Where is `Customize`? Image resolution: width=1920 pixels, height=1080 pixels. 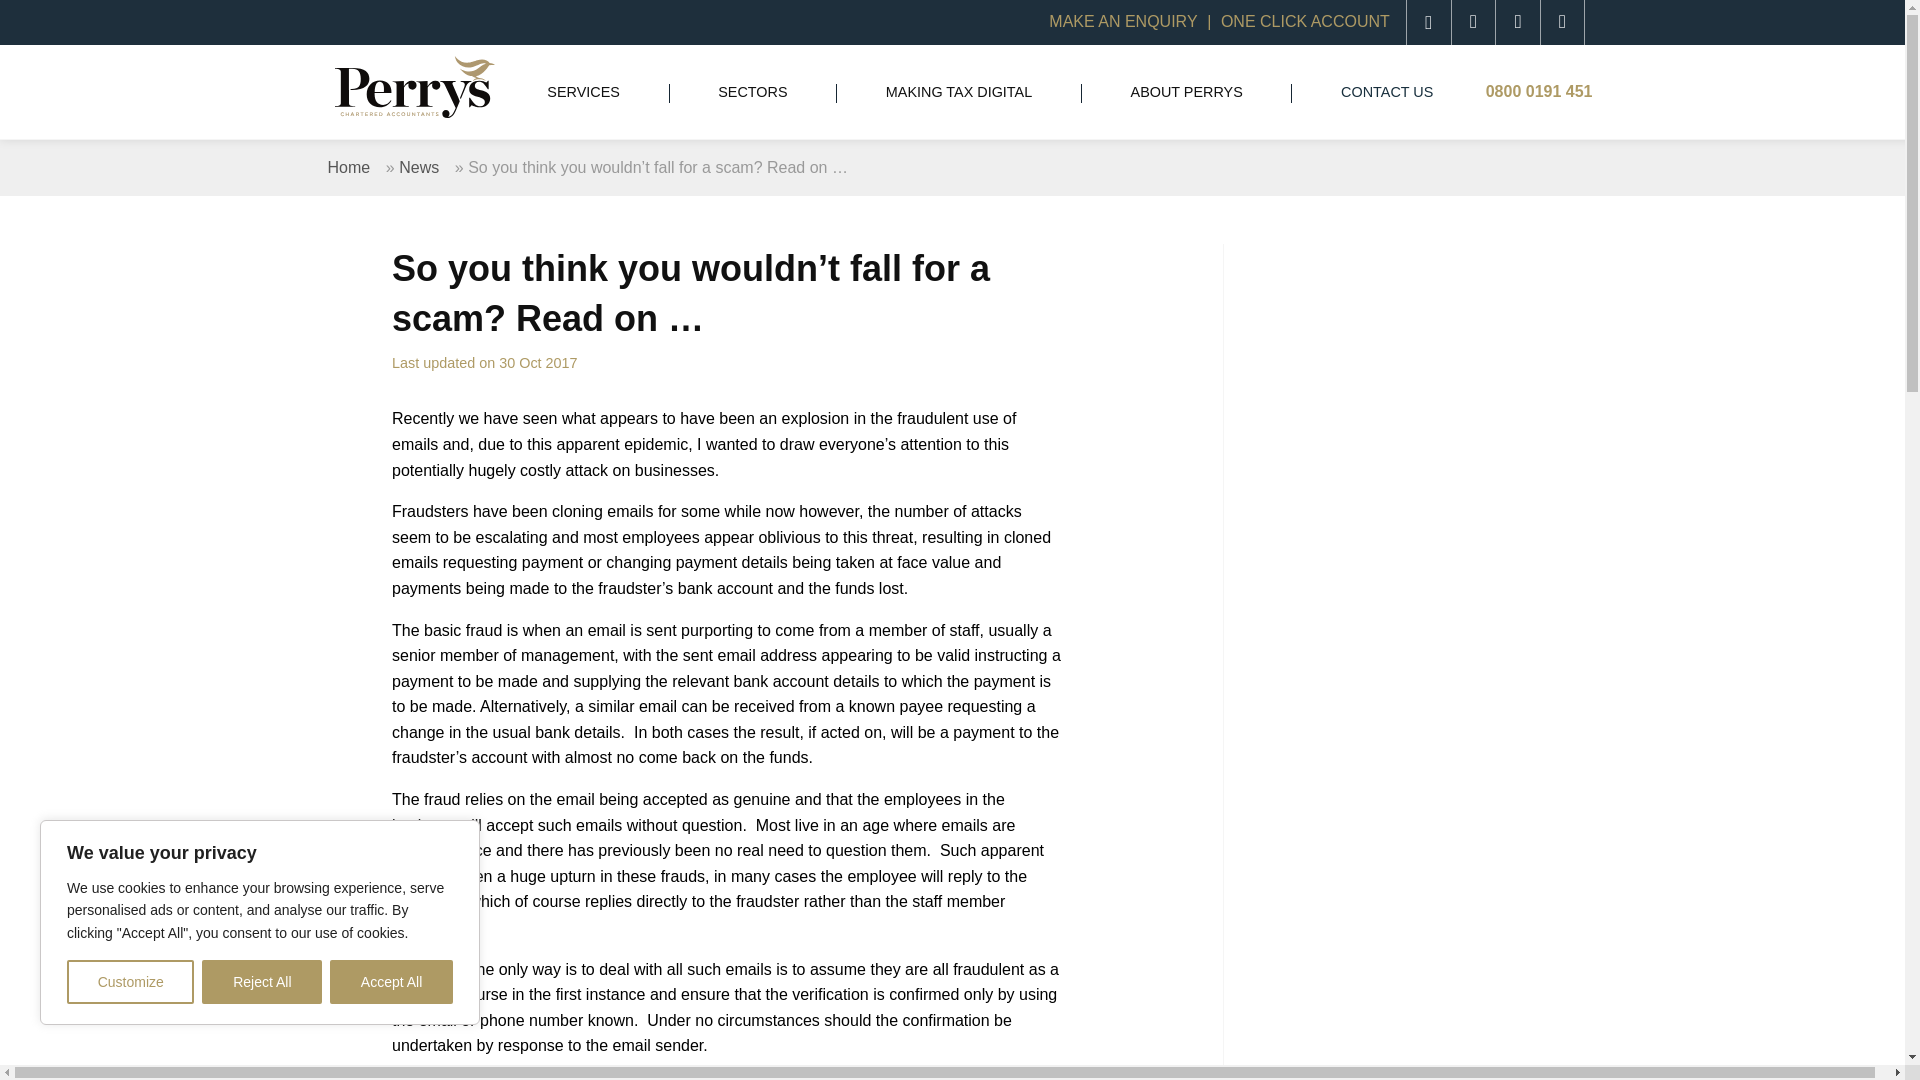 Customize is located at coordinates (130, 982).